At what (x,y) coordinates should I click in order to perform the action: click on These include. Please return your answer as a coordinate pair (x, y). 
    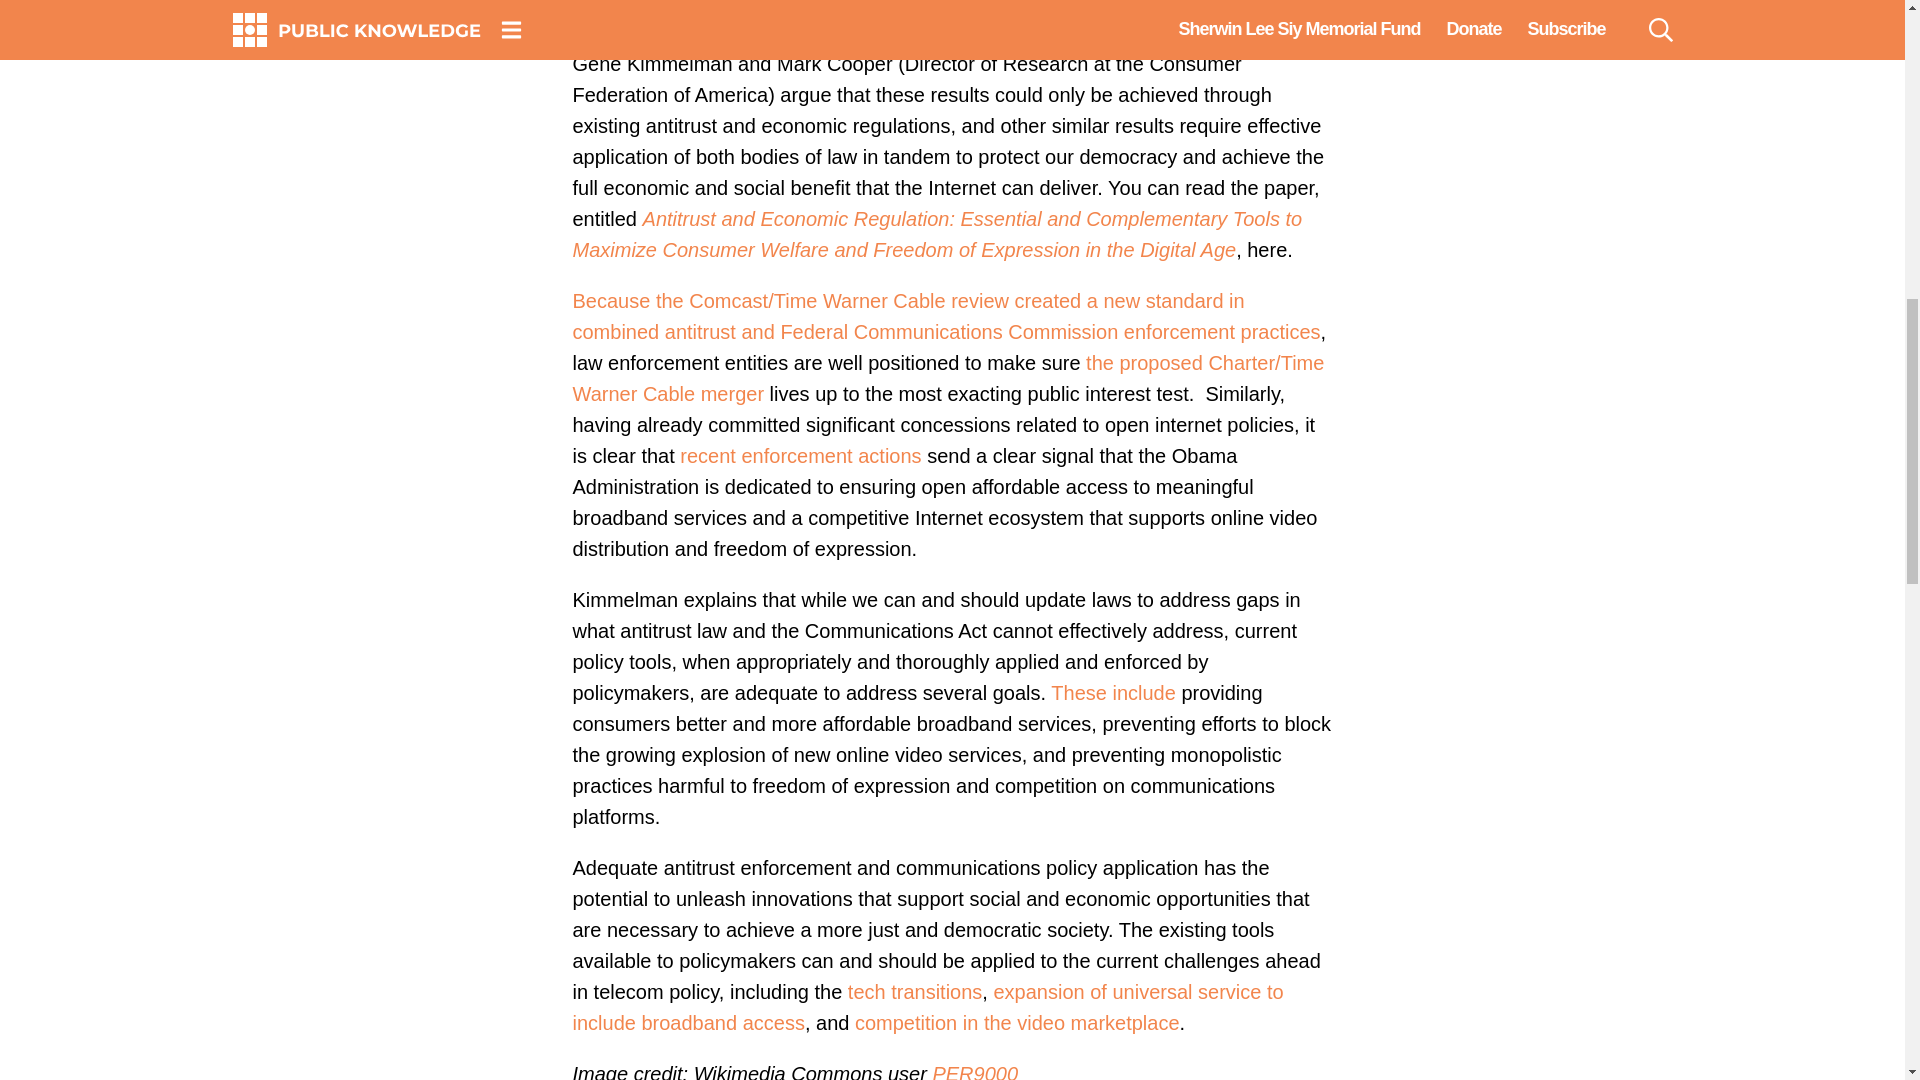
    Looking at the image, I should click on (1112, 692).